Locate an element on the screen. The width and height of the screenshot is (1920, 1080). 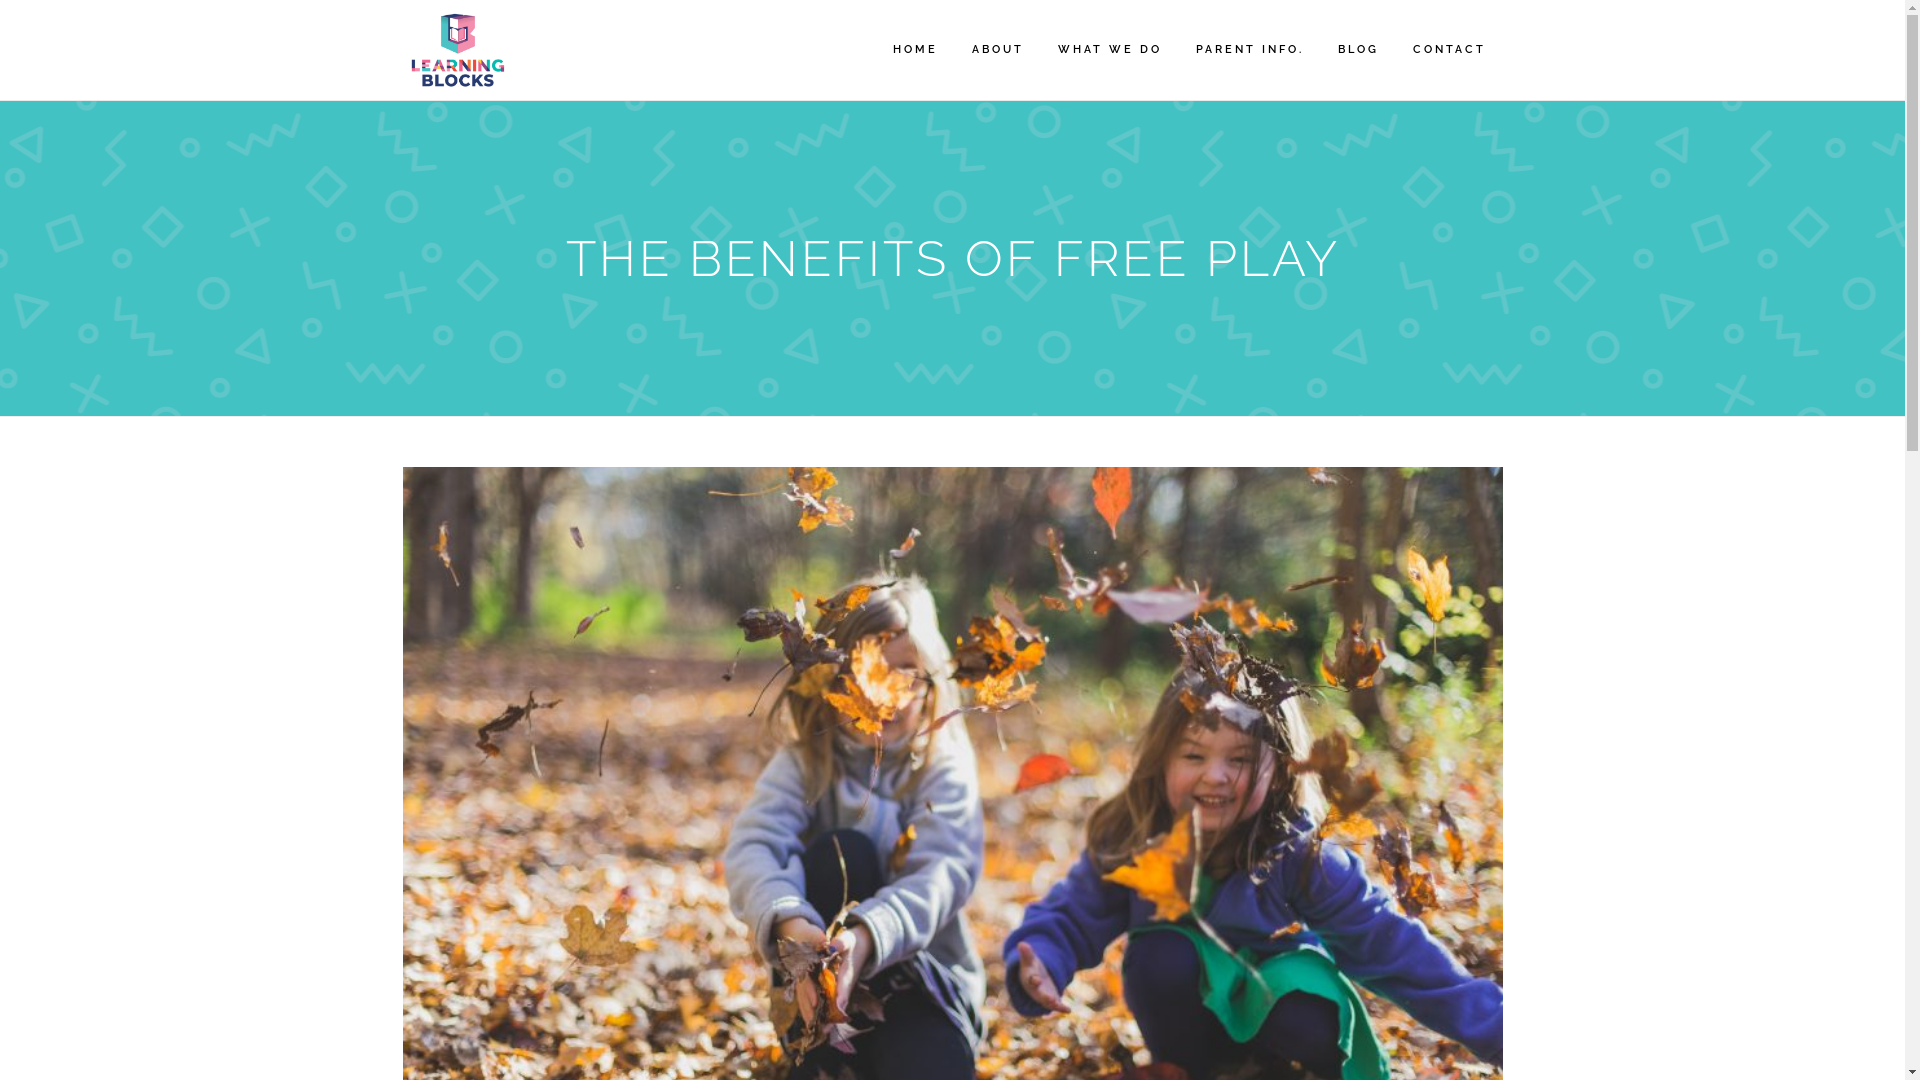
WHAT WE DO is located at coordinates (1109, 50).